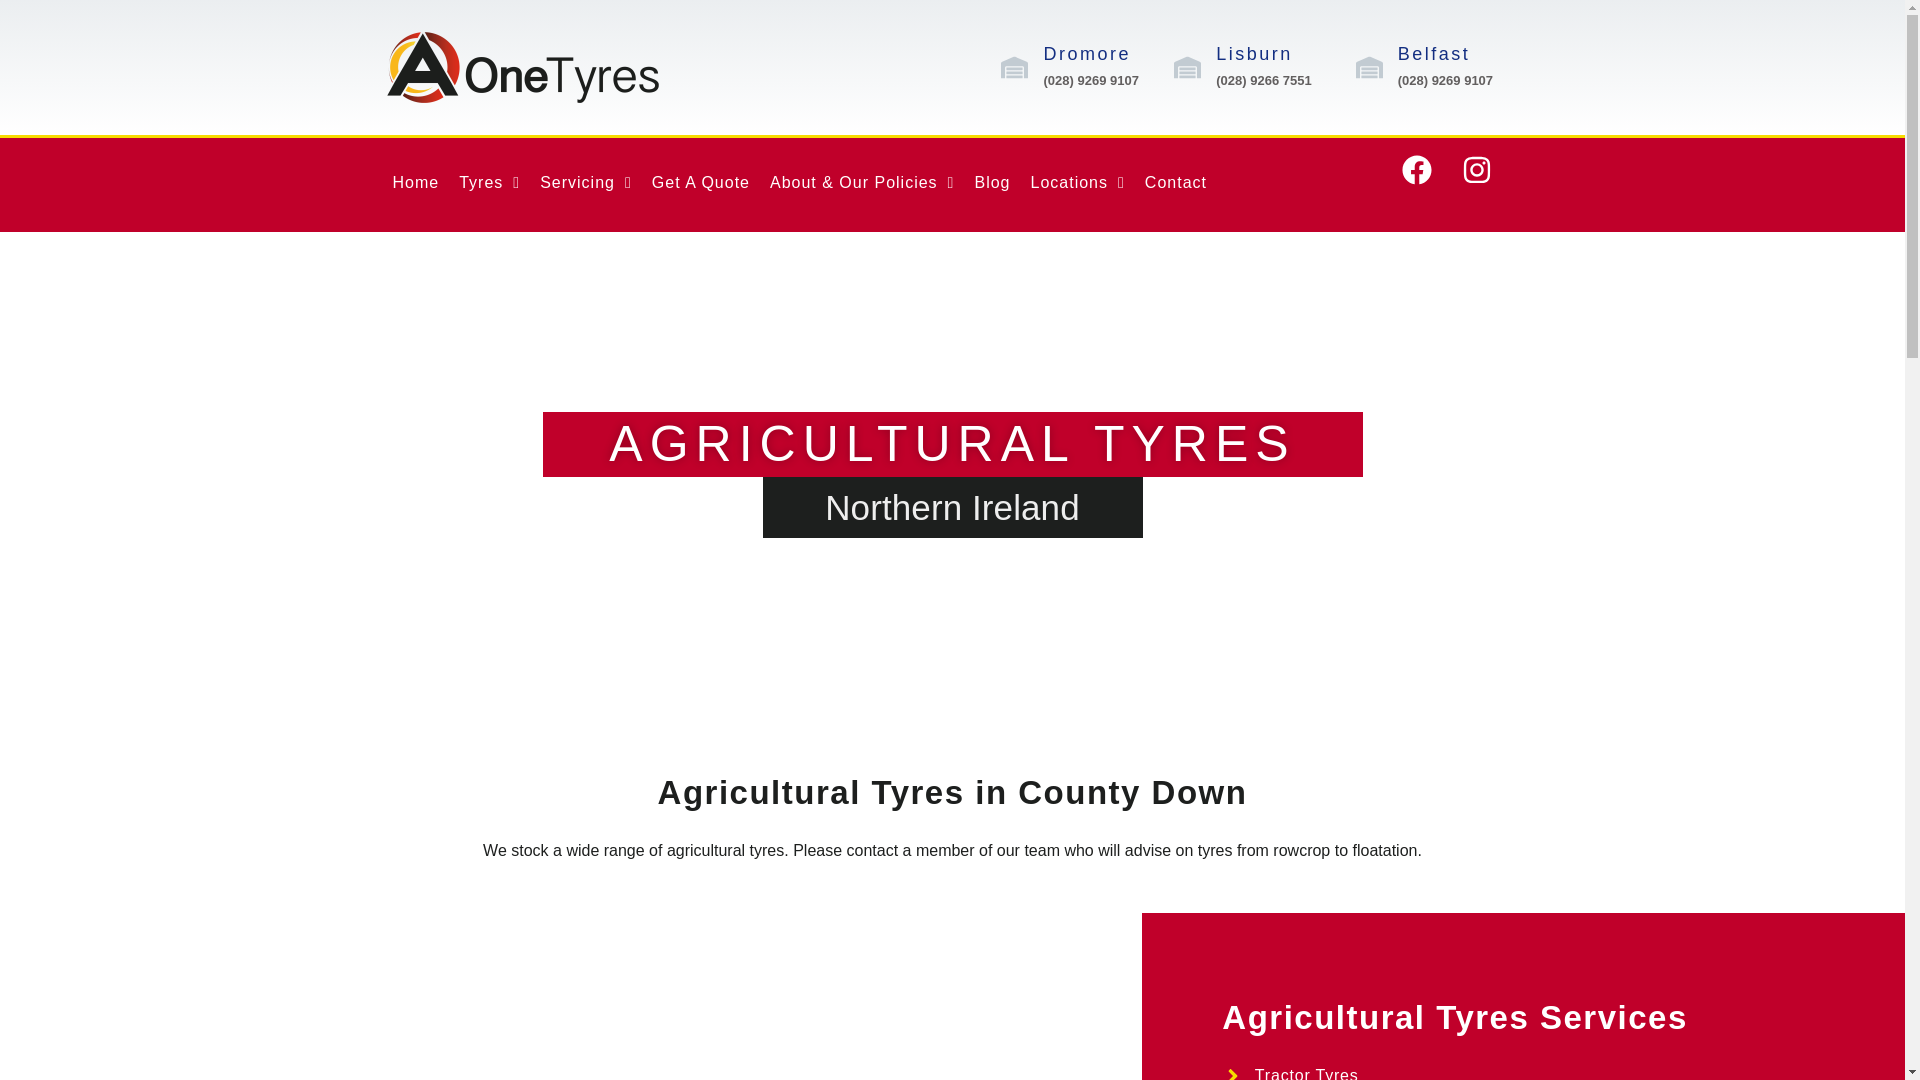 The width and height of the screenshot is (1920, 1080). I want to click on Facebook, so click(1431, 184).